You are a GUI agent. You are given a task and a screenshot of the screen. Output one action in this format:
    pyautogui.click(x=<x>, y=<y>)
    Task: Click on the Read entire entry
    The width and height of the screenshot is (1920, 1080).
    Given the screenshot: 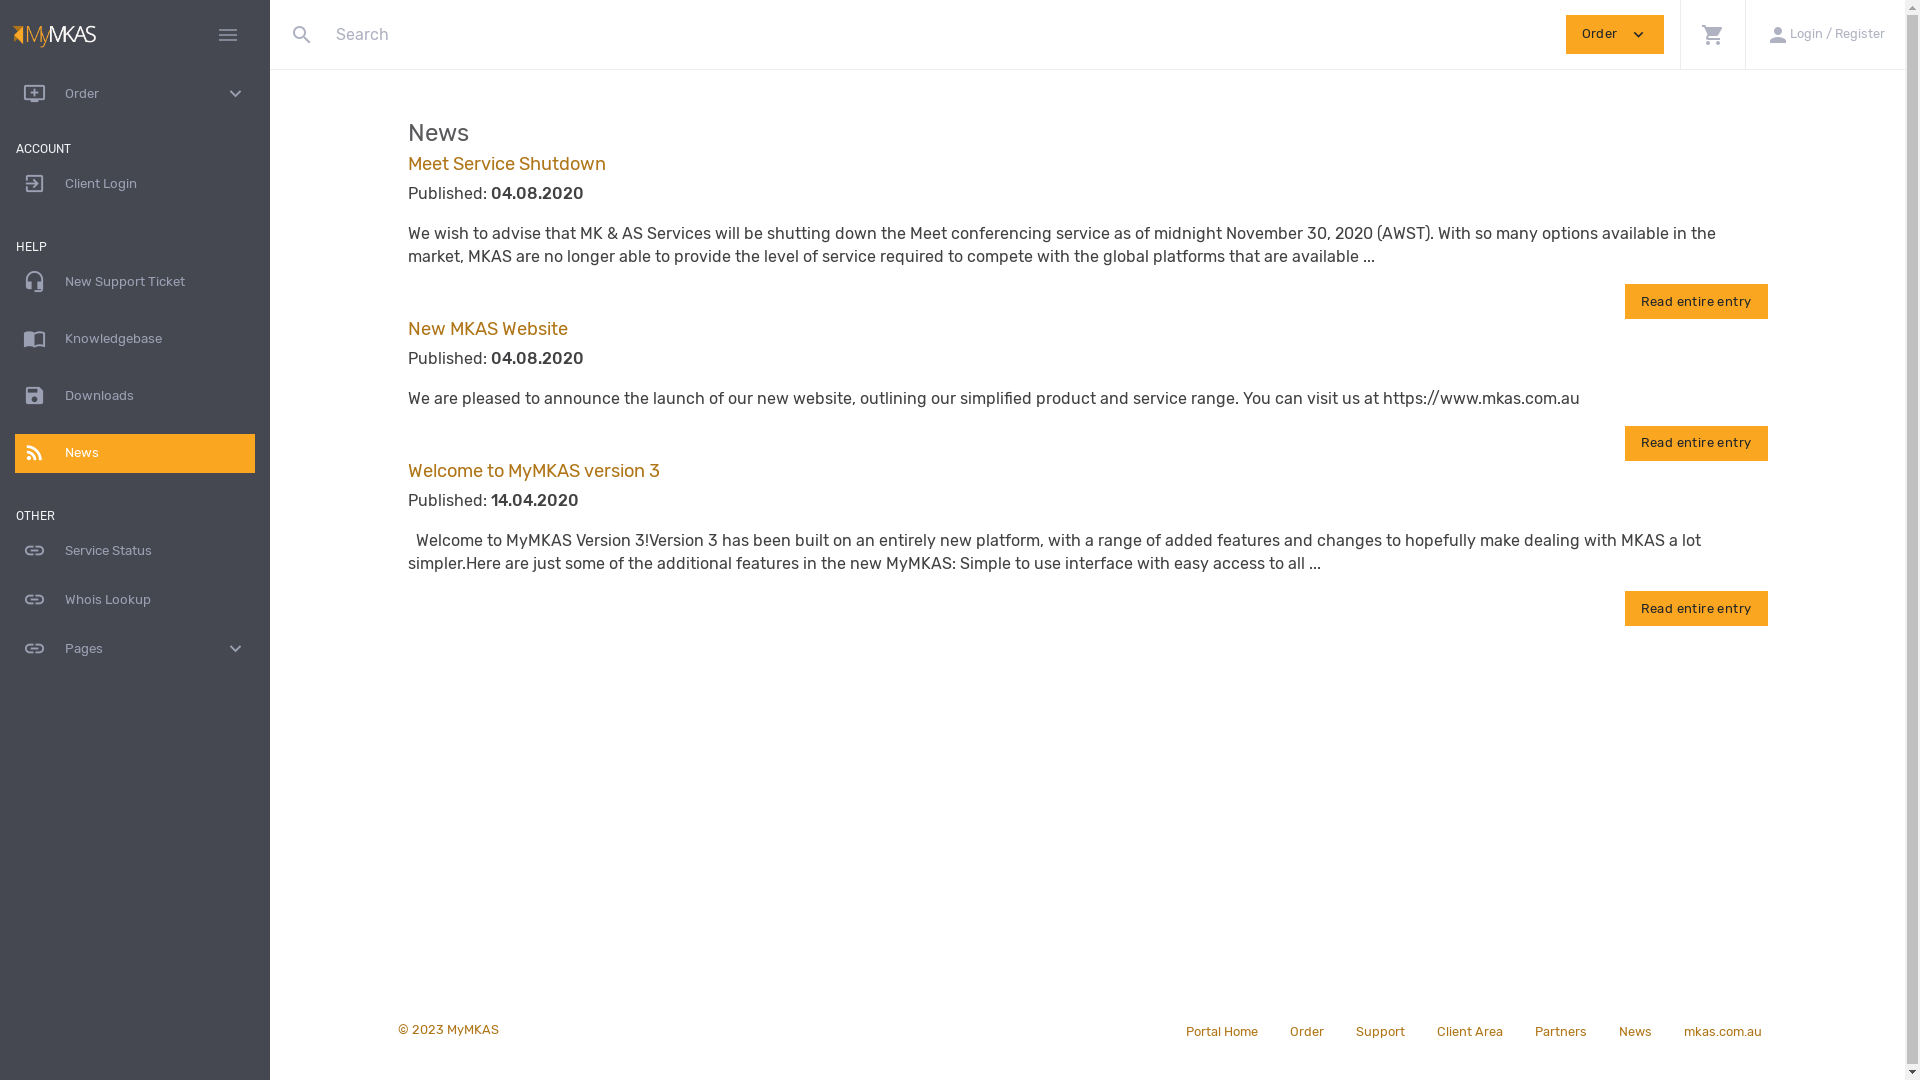 What is the action you would take?
    pyautogui.click(x=1696, y=444)
    